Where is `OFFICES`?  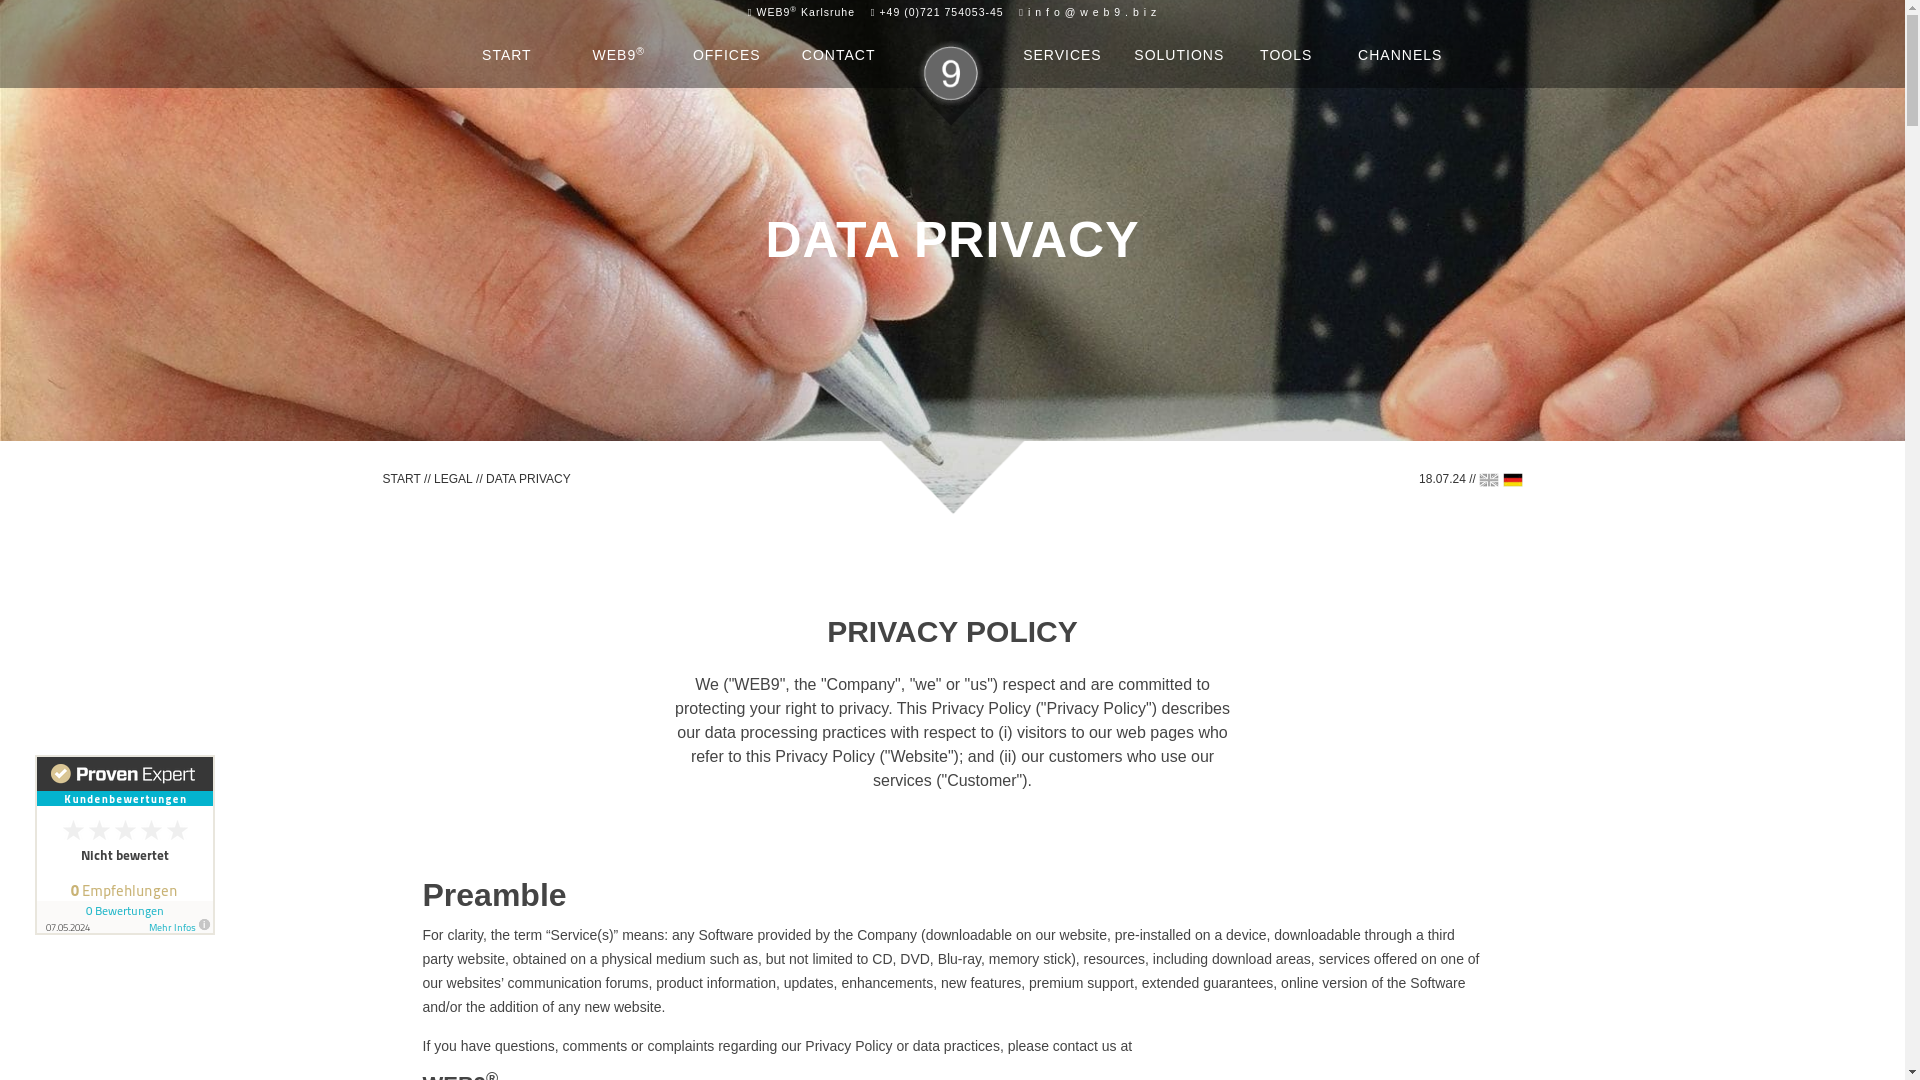 OFFICES is located at coordinates (726, 54).